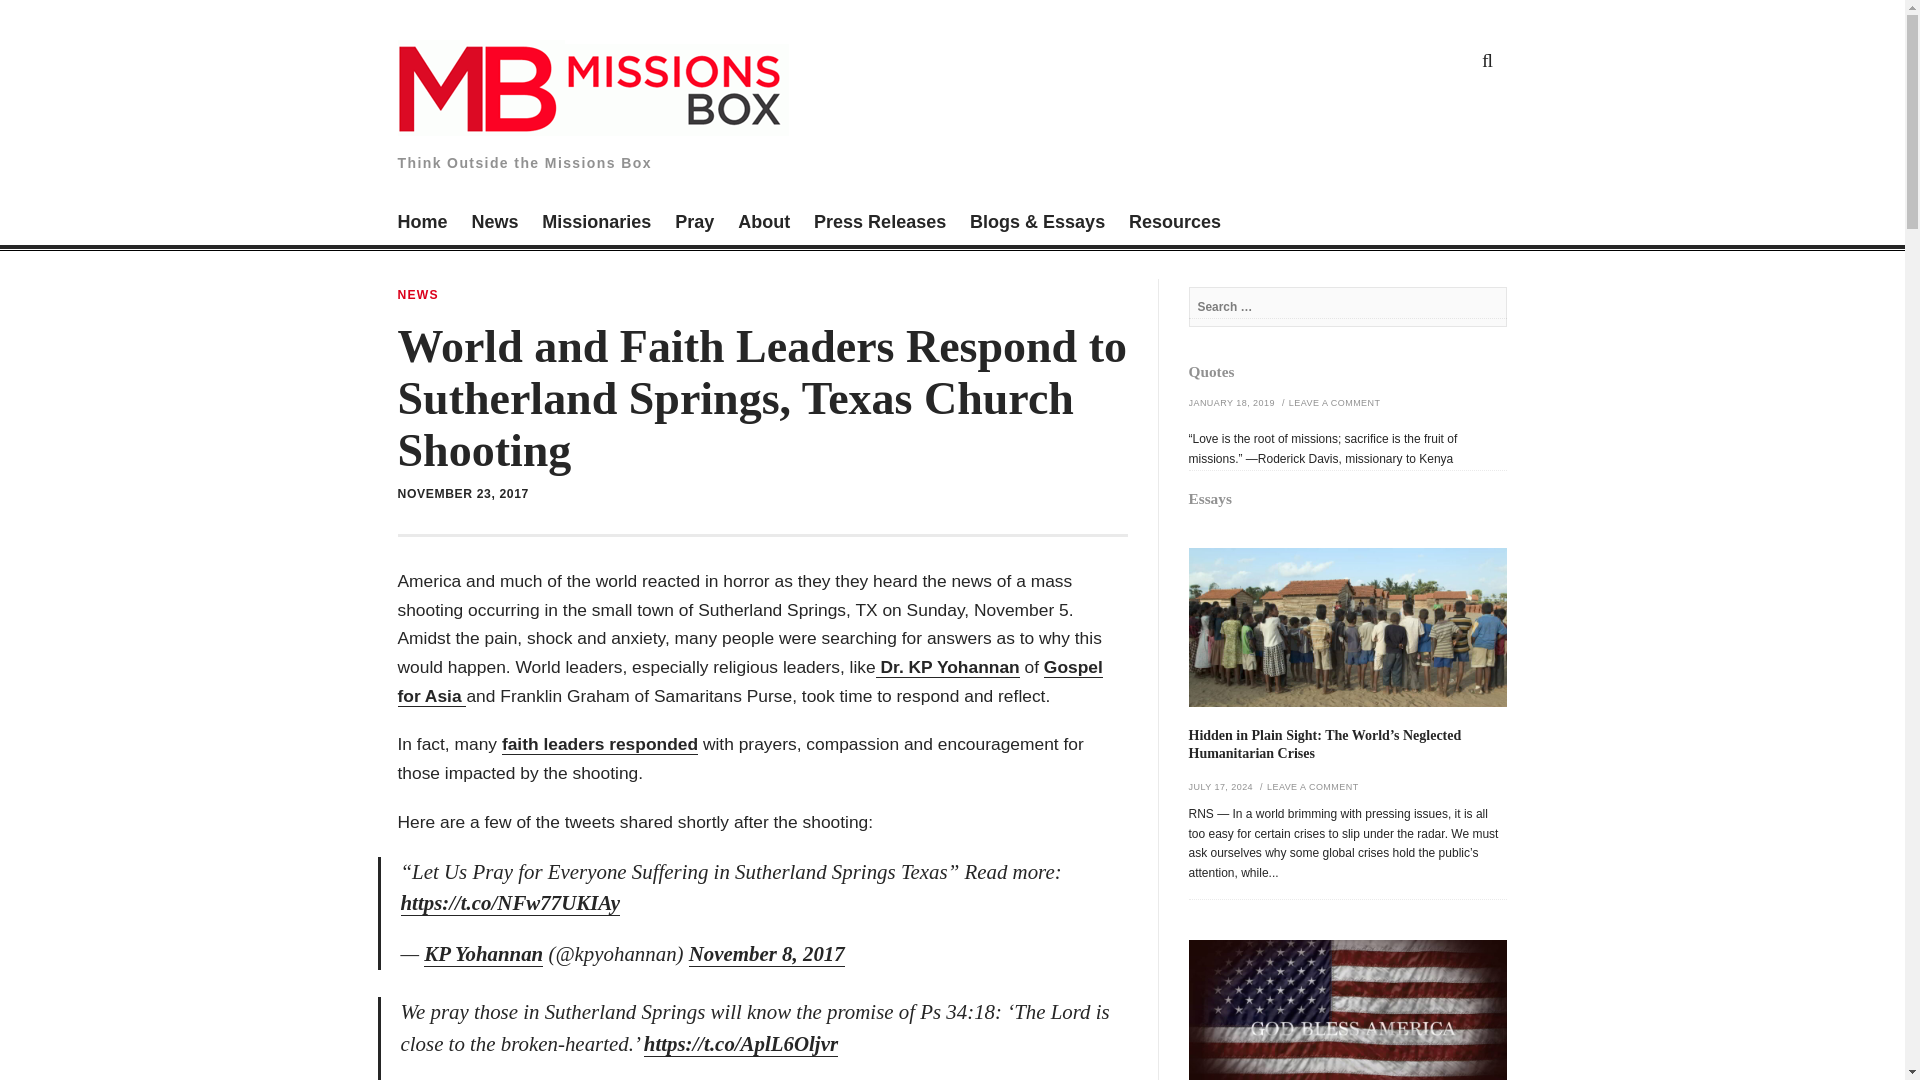 Image resolution: width=1920 pixels, height=1080 pixels. What do you see at coordinates (766, 954) in the screenshot?
I see `November 8, 2017` at bounding box center [766, 954].